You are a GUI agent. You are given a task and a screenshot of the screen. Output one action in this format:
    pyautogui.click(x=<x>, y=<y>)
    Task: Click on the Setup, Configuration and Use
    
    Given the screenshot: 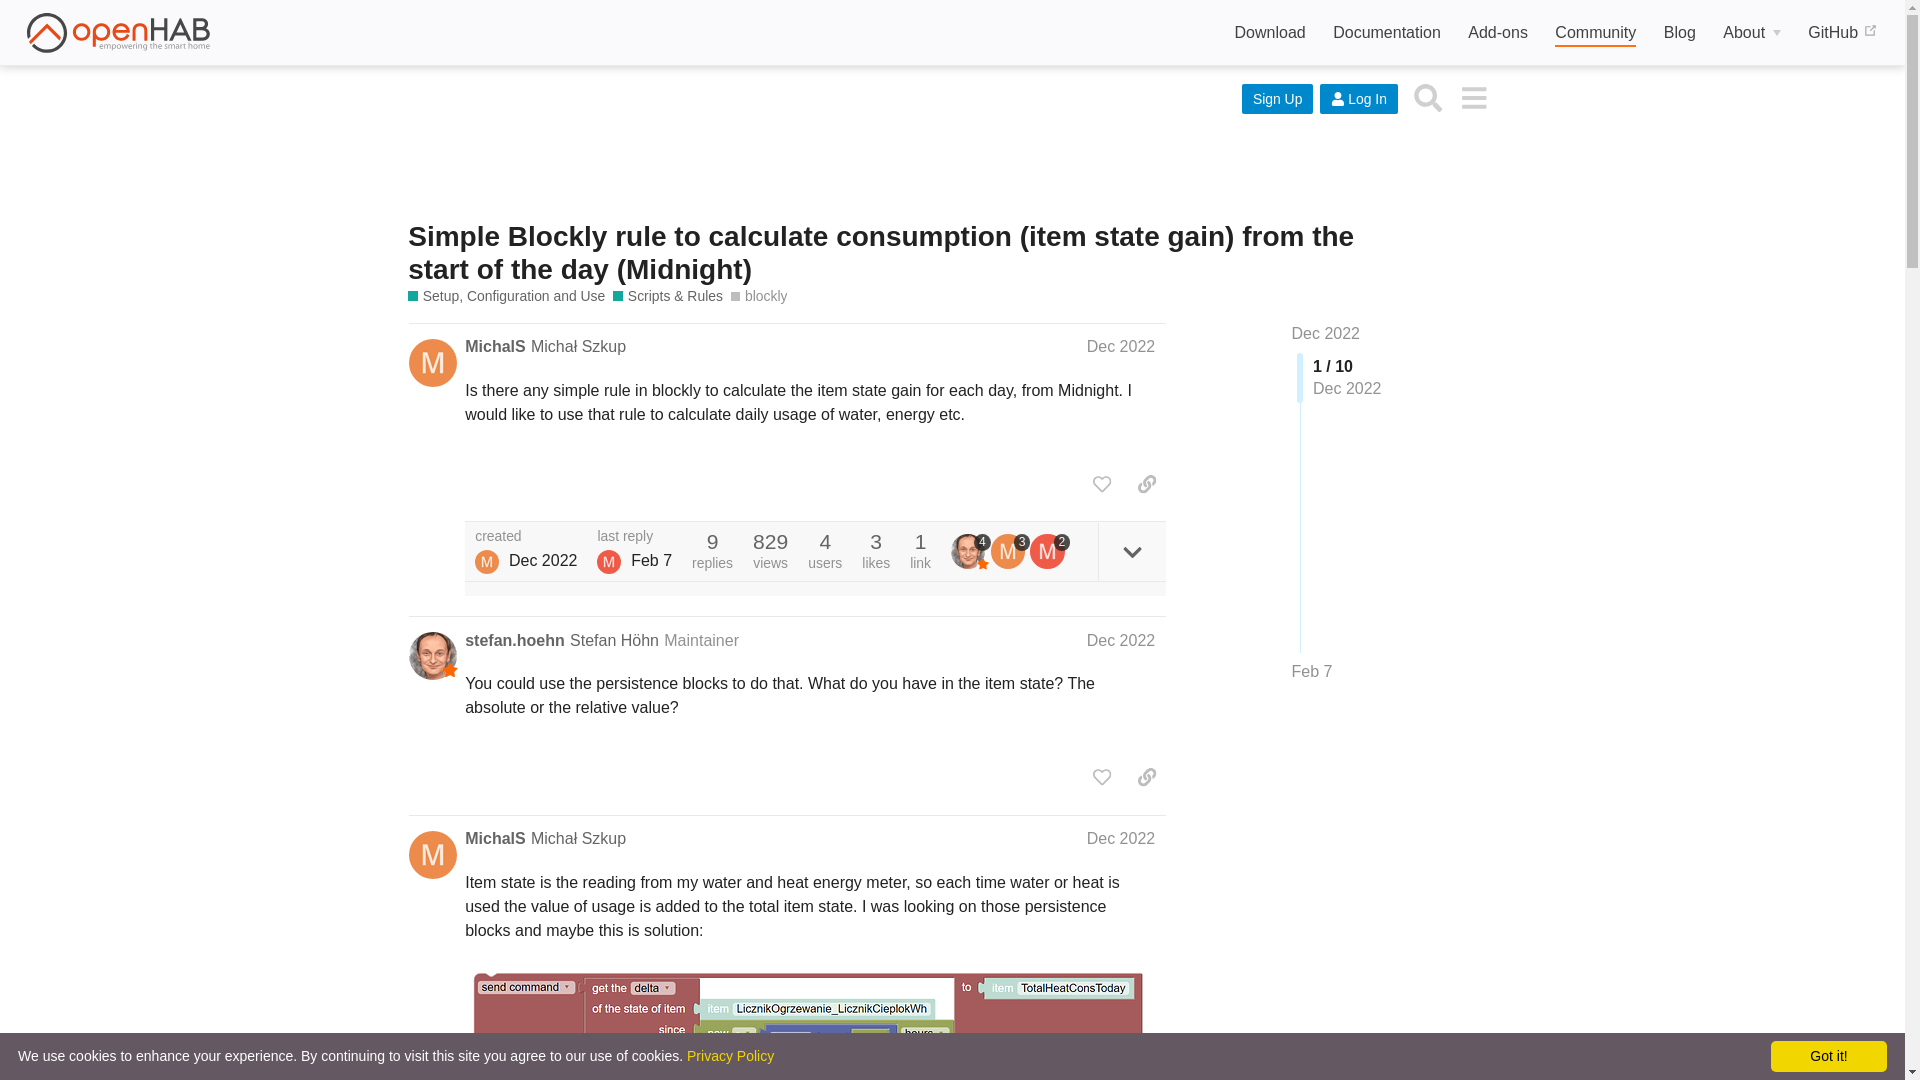 What is the action you would take?
    pyautogui.click(x=506, y=296)
    